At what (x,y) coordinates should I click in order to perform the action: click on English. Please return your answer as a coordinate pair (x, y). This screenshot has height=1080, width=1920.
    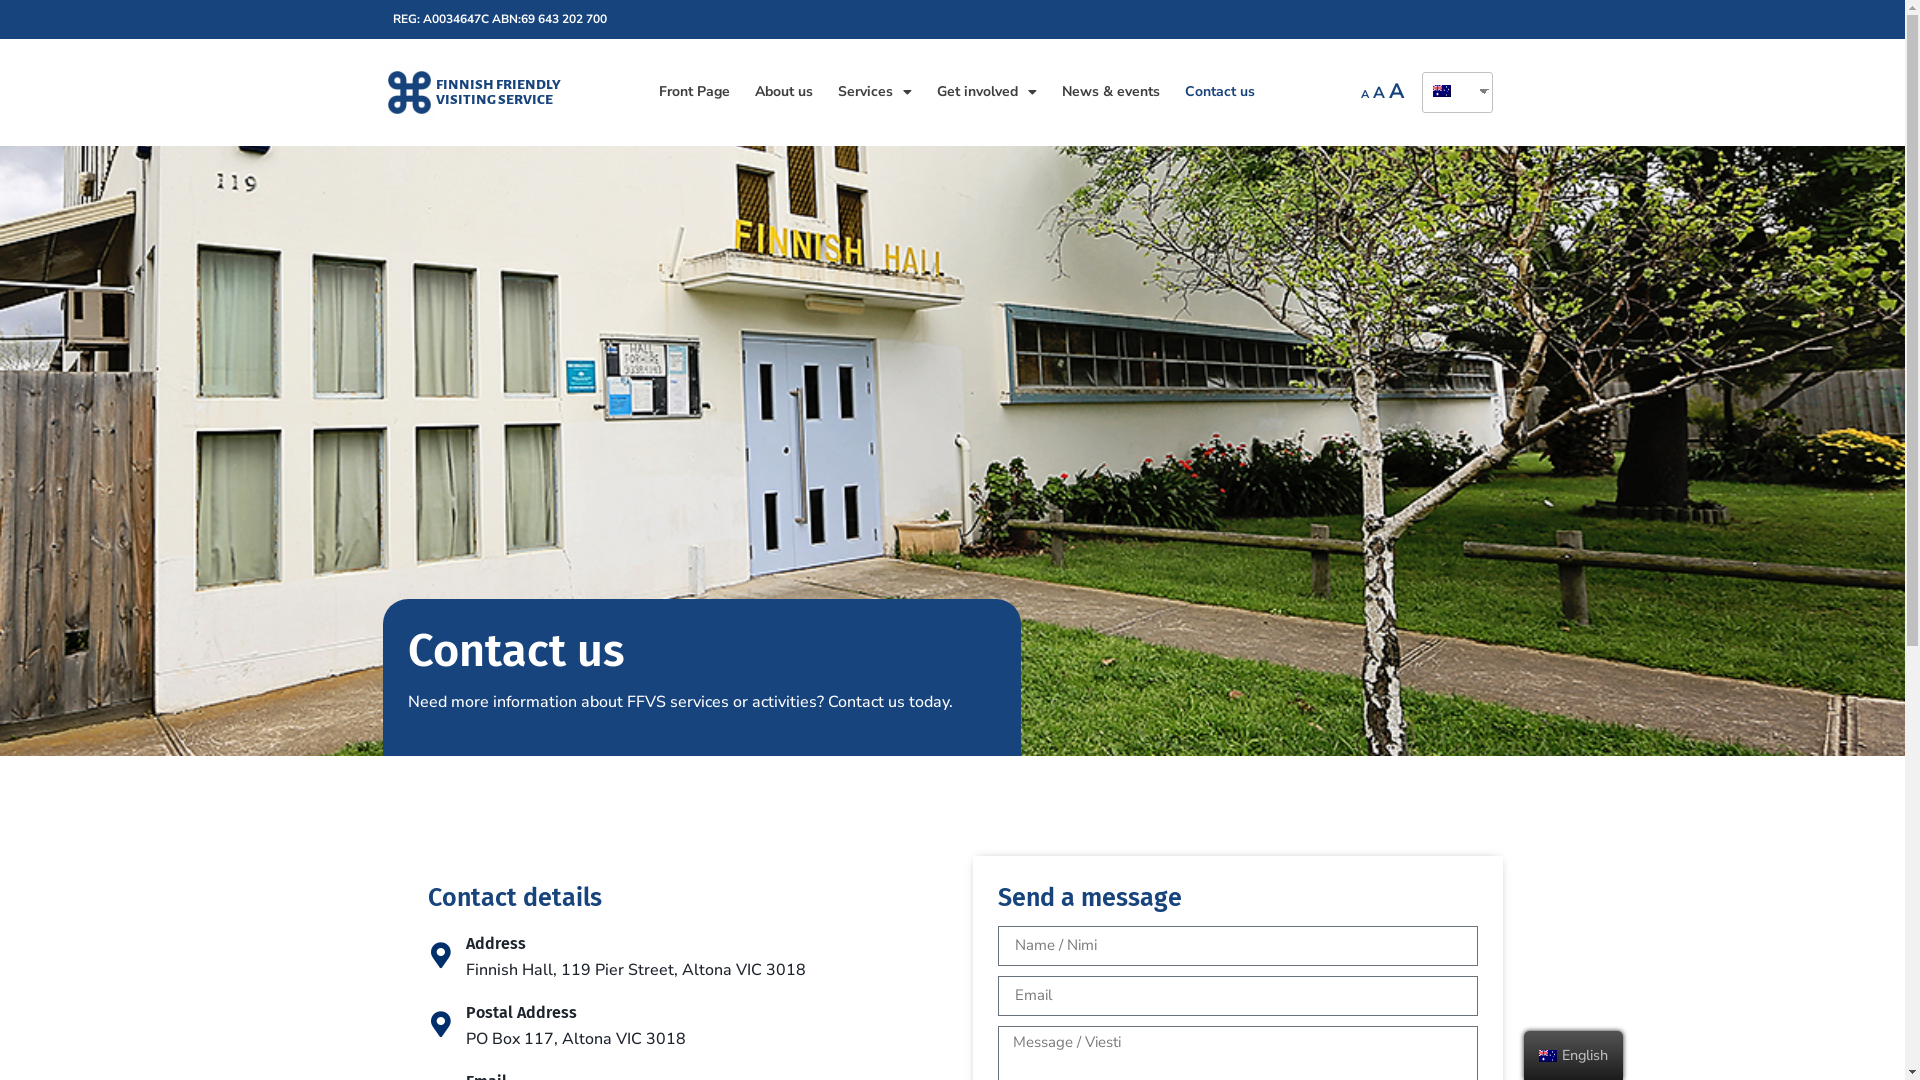
    Looking at the image, I should click on (1548, 1056).